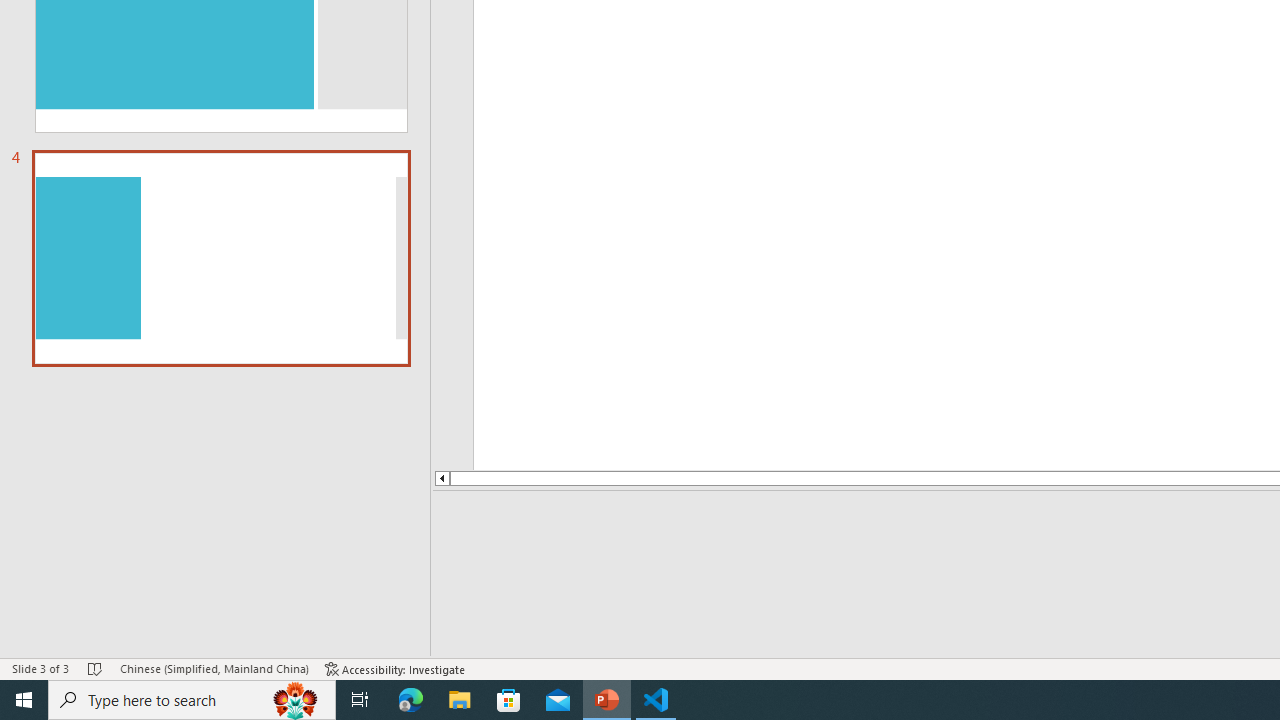 This screenshot has height=720, width=1280. I want to click on Slide, so click(221, 258).